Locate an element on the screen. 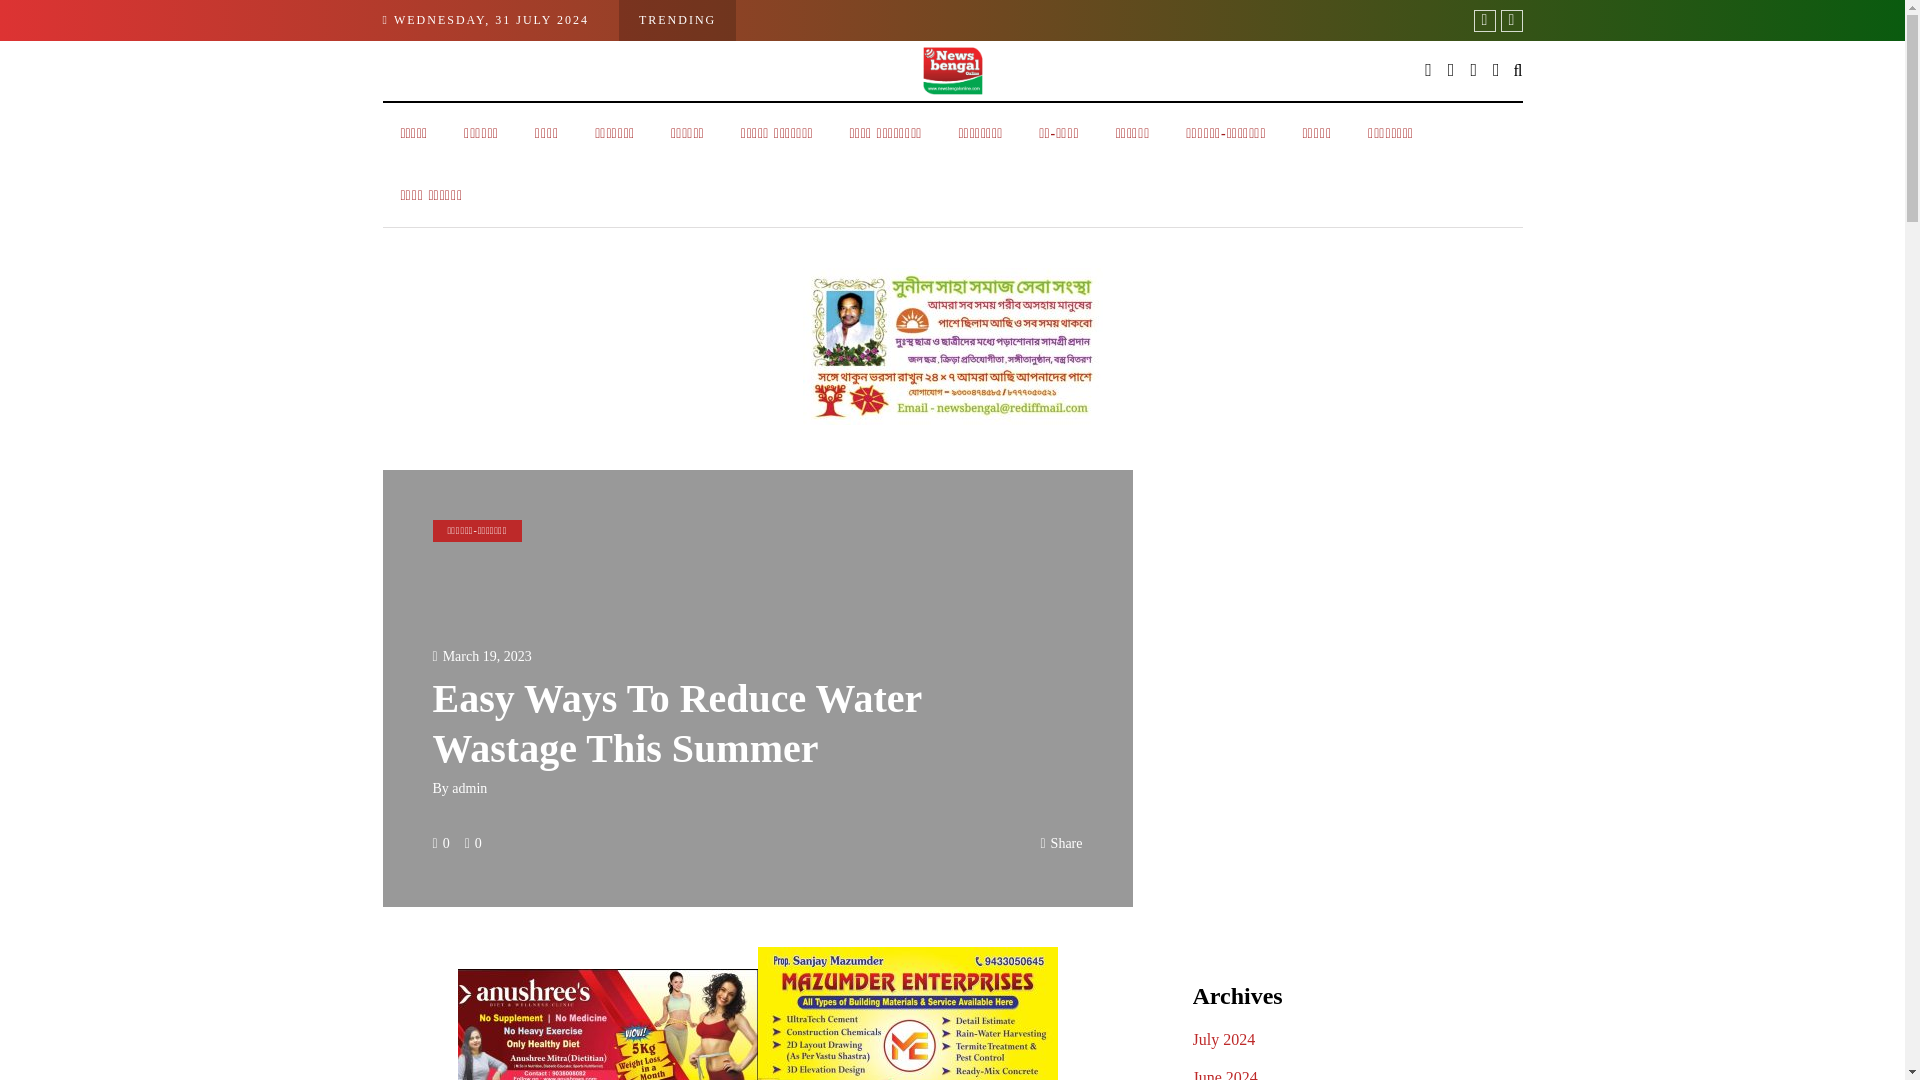 Image resolution: width=1920 pixels, height=1080 pixels. Posts by admin is located at coordinates (469, 788).